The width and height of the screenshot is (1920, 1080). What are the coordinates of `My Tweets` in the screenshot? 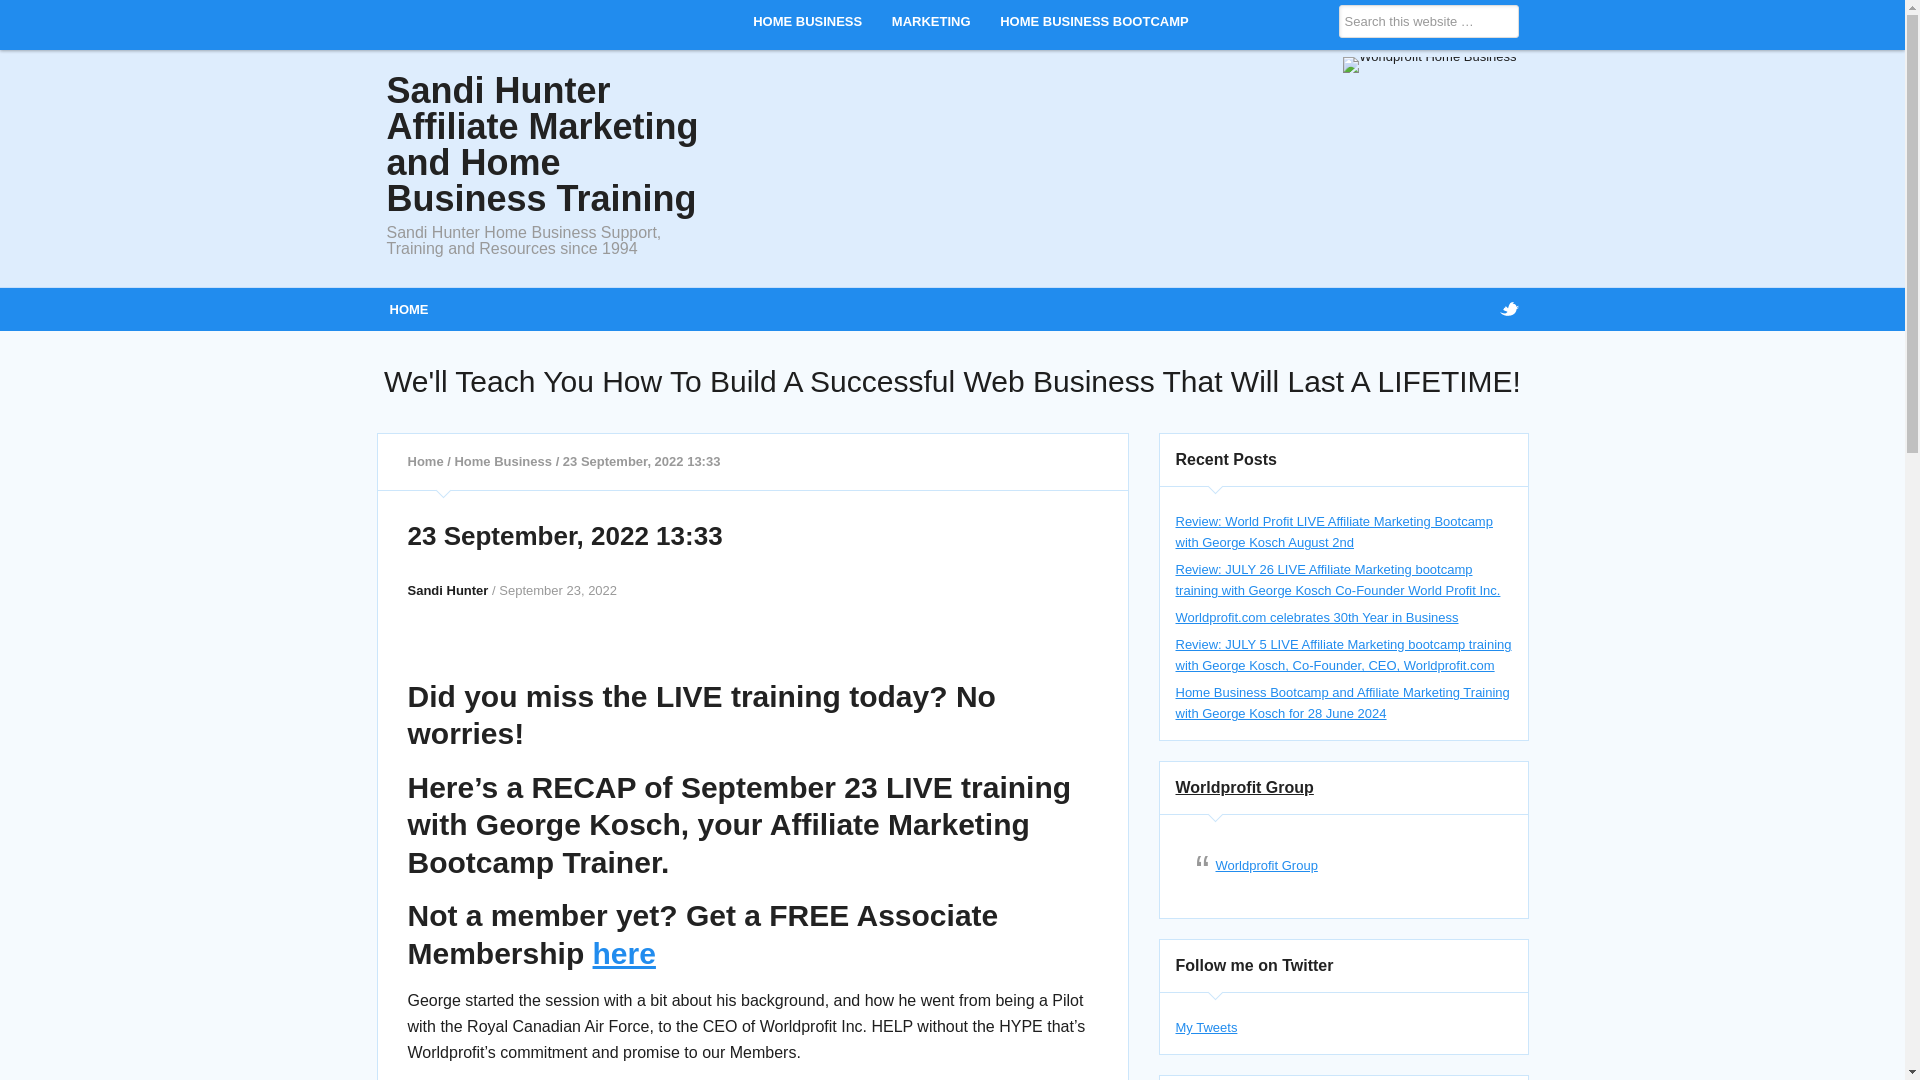 It's located at (1206, 1026).